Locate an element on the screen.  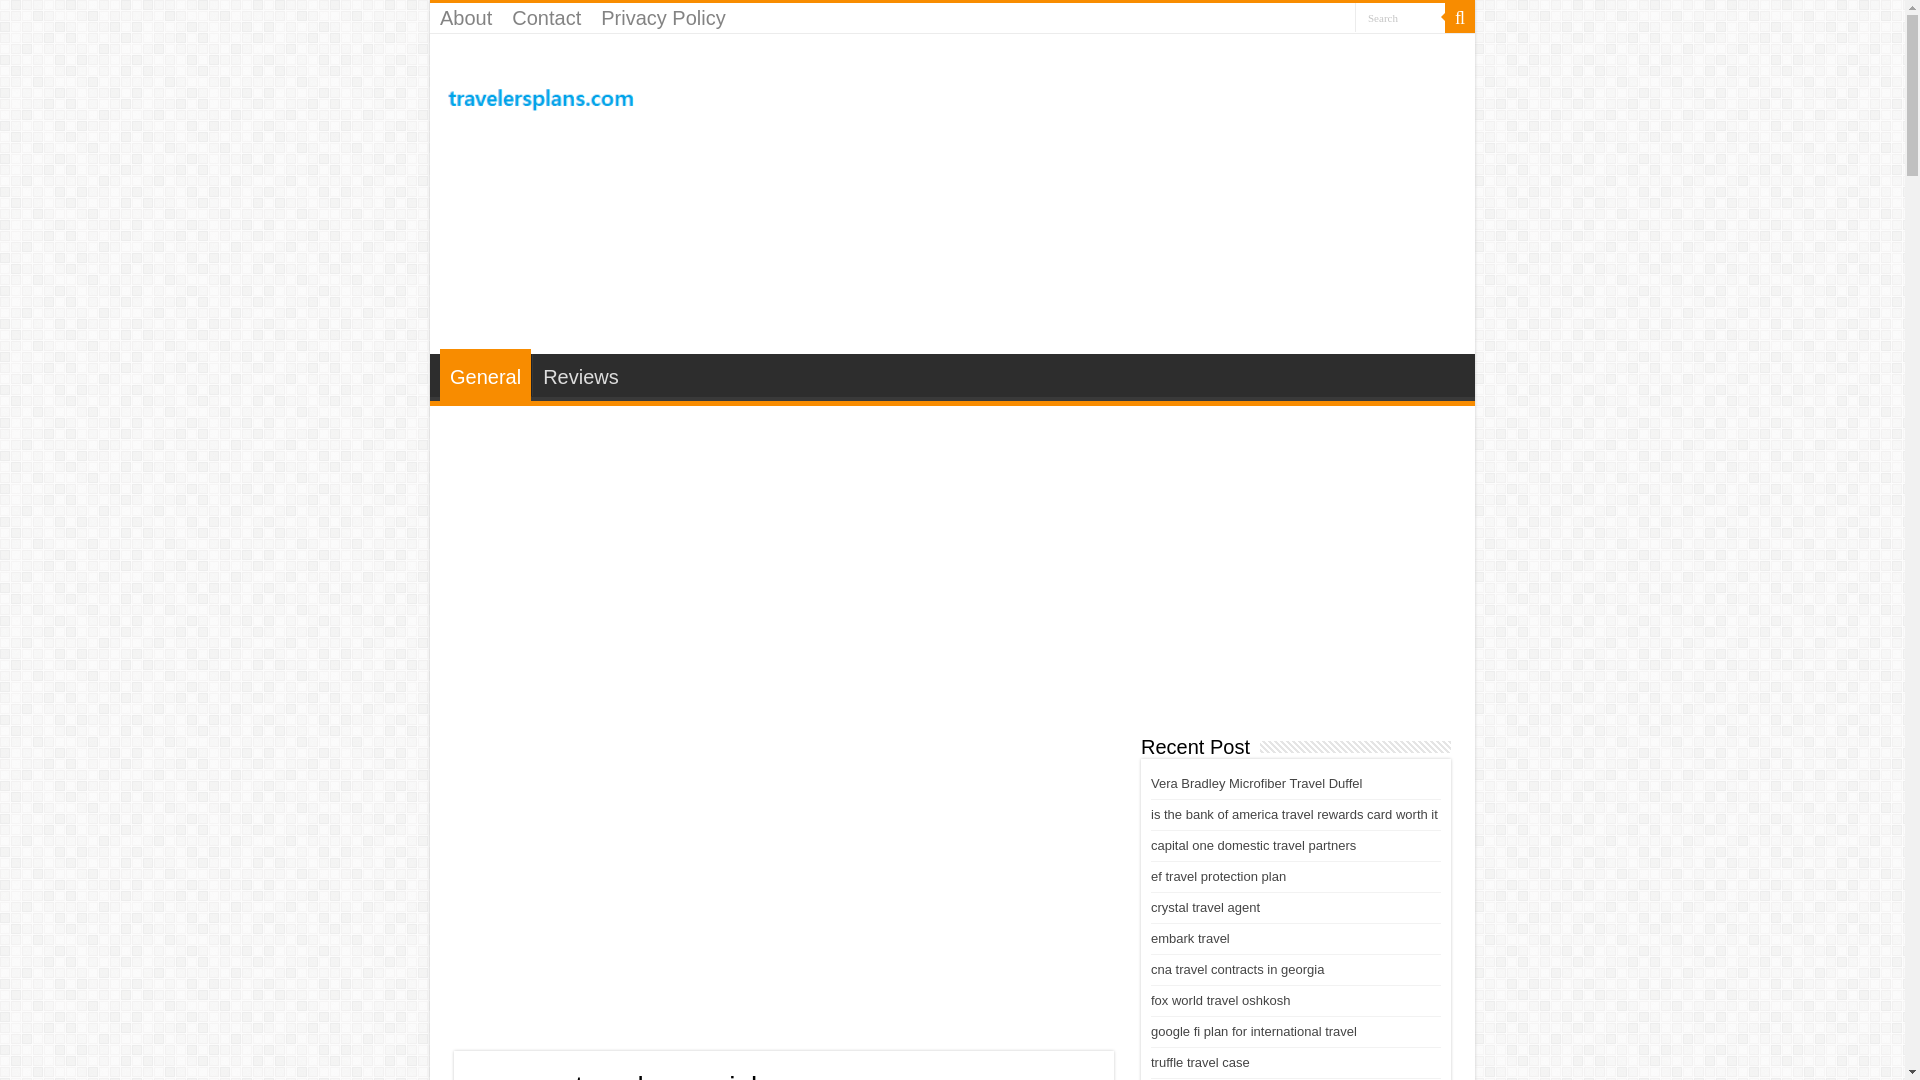
google fi plan for international travel is located at coordinates (1254, 1030).